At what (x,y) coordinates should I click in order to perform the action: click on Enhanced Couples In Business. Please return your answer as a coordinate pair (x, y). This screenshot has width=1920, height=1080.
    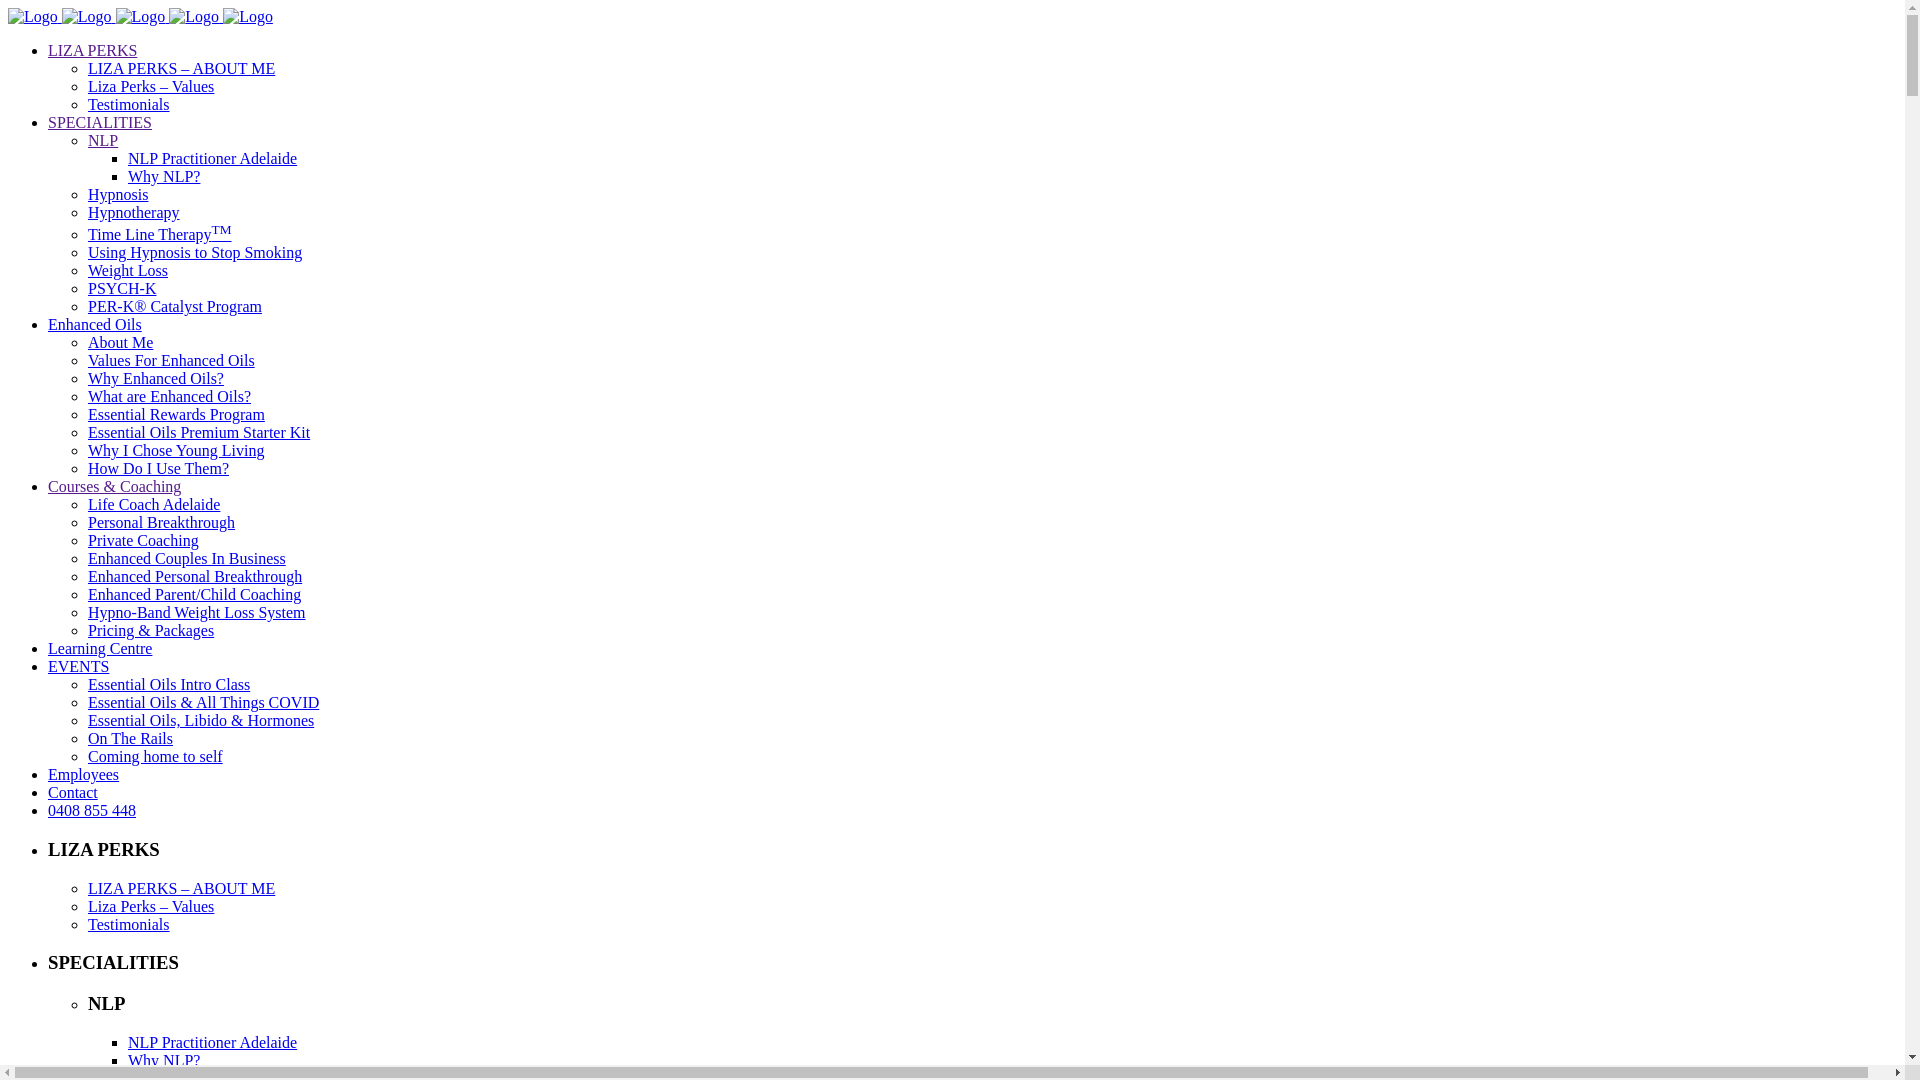
    Looking at the image, I should click on (187, 558).